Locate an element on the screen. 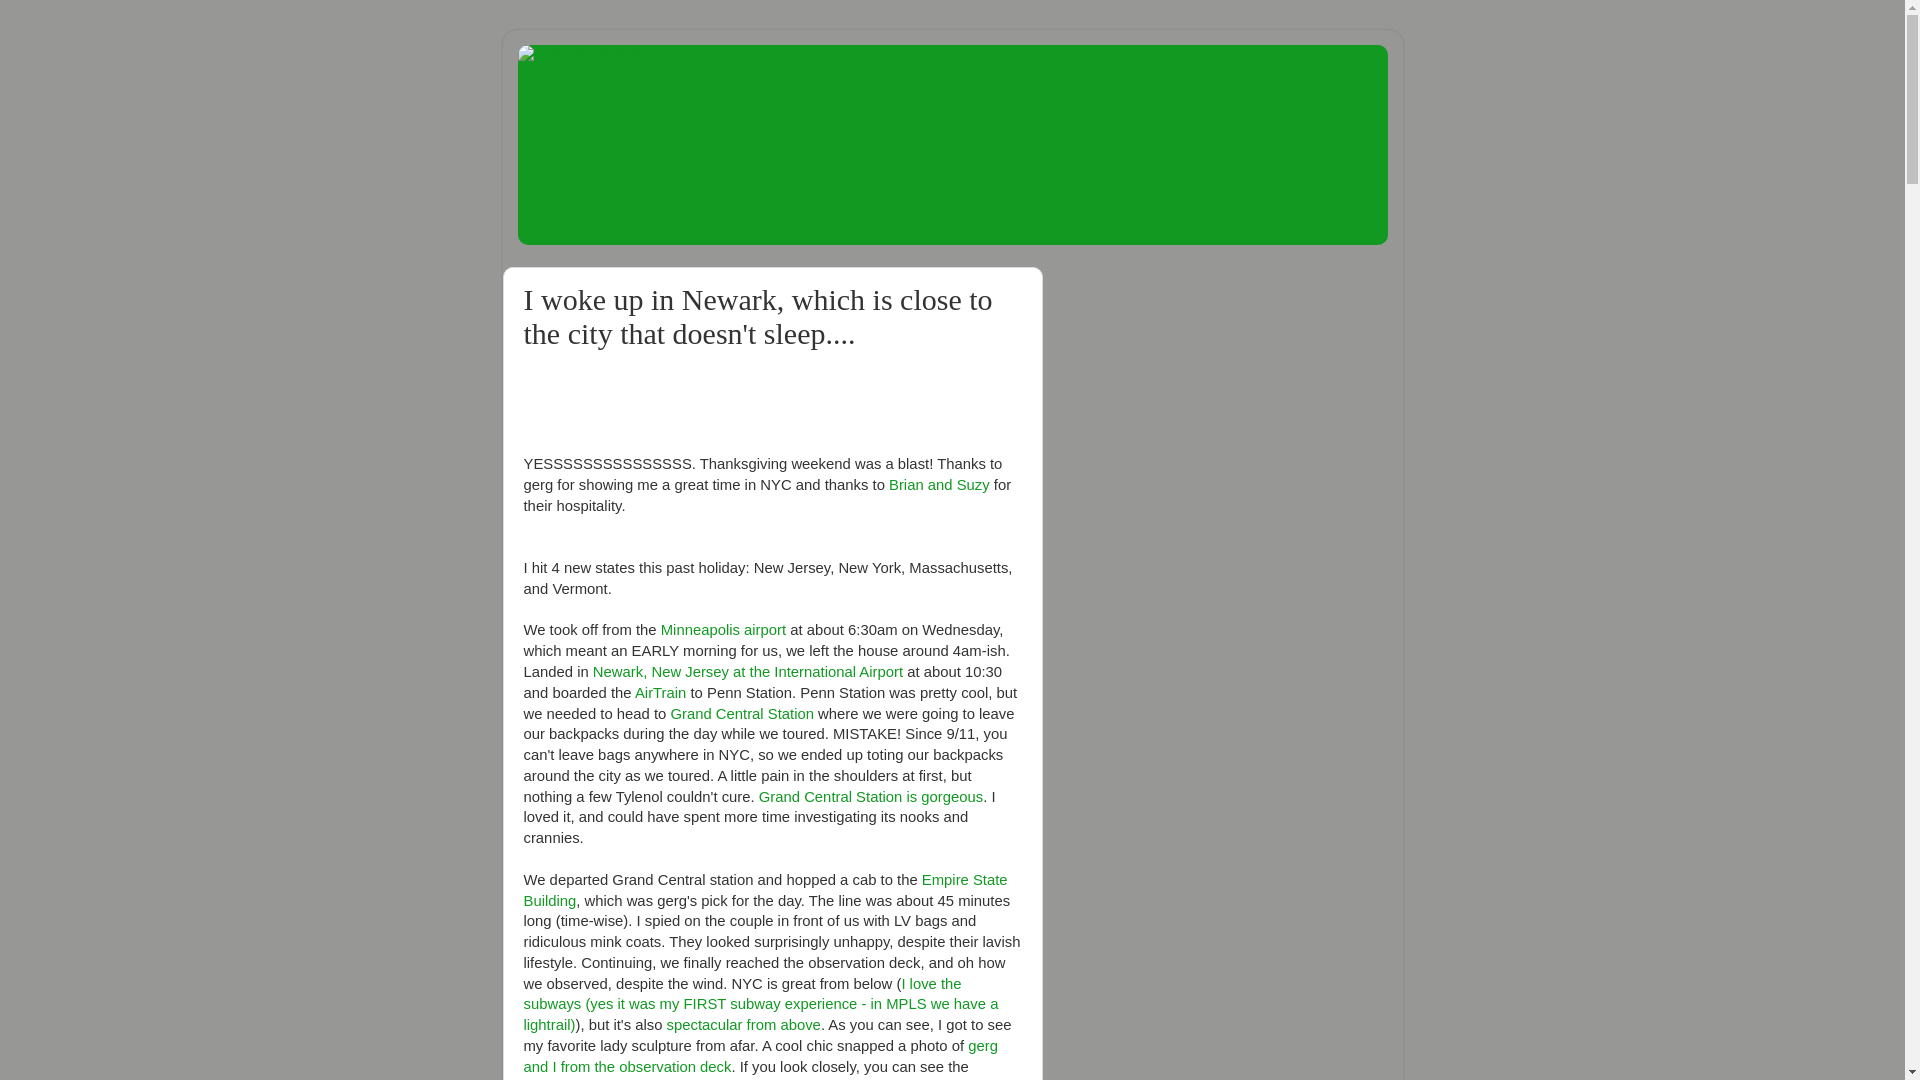  Newark, New Jersey at the International Airport is located at coordinates (748, 672).